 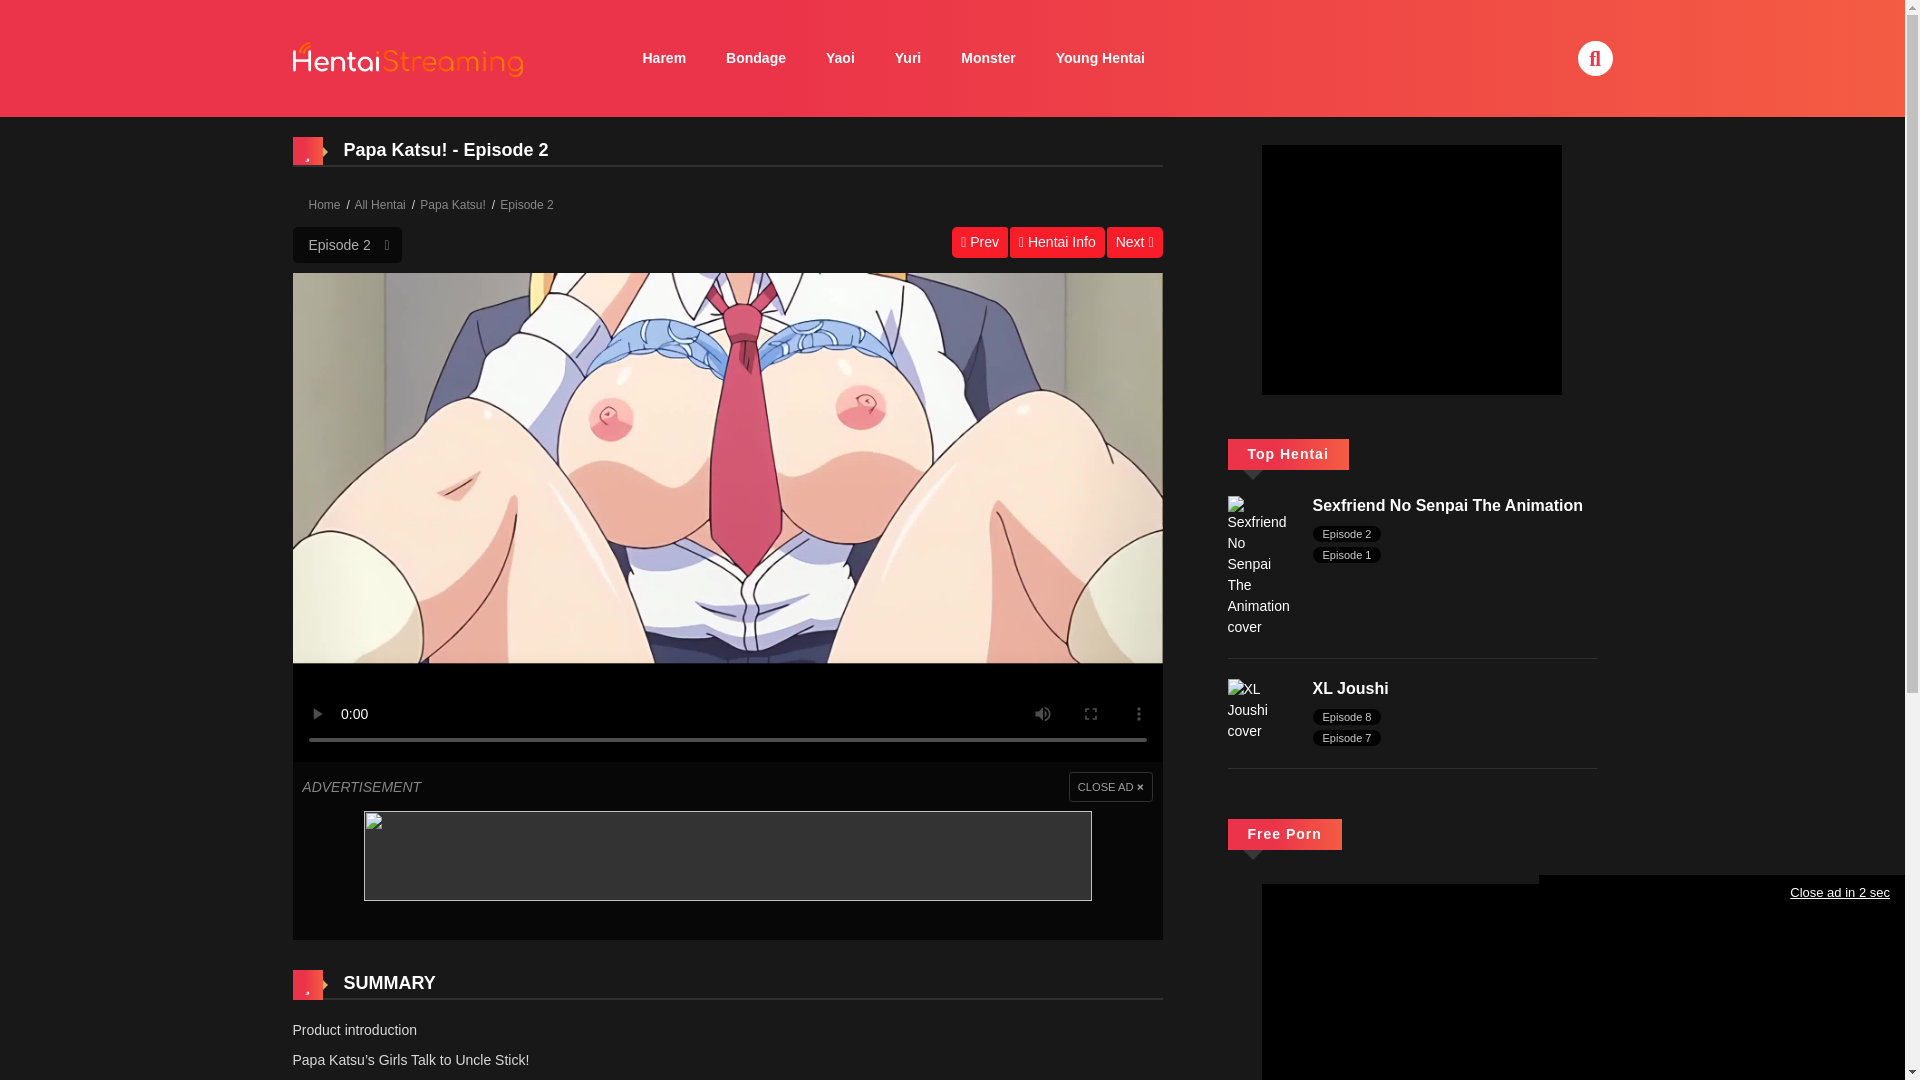 What do you see at coordinates (1260, 566) in the screenshot?
I see `Sexfriend No Senpai The Animation` at bounding box center [1260, 566].